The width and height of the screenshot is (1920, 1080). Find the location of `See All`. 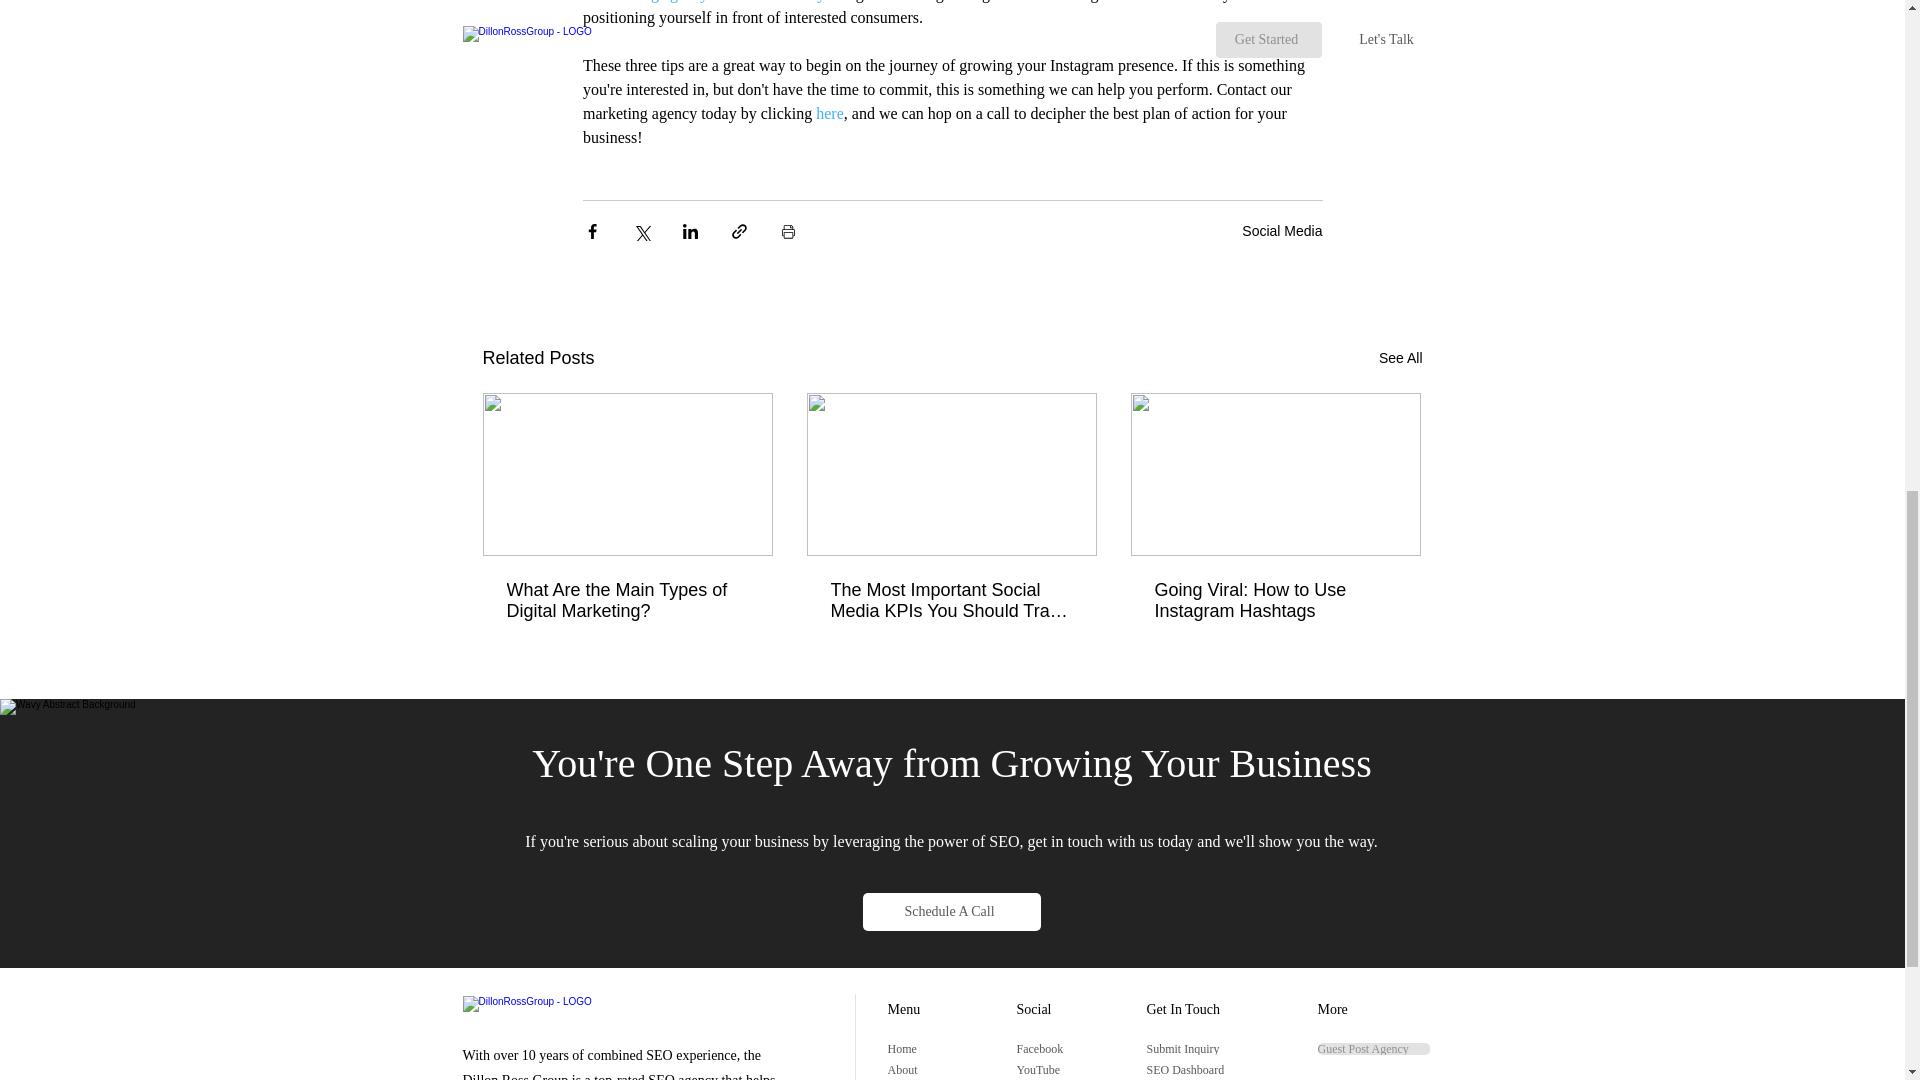

See All is located at coordinates (1400, 358).